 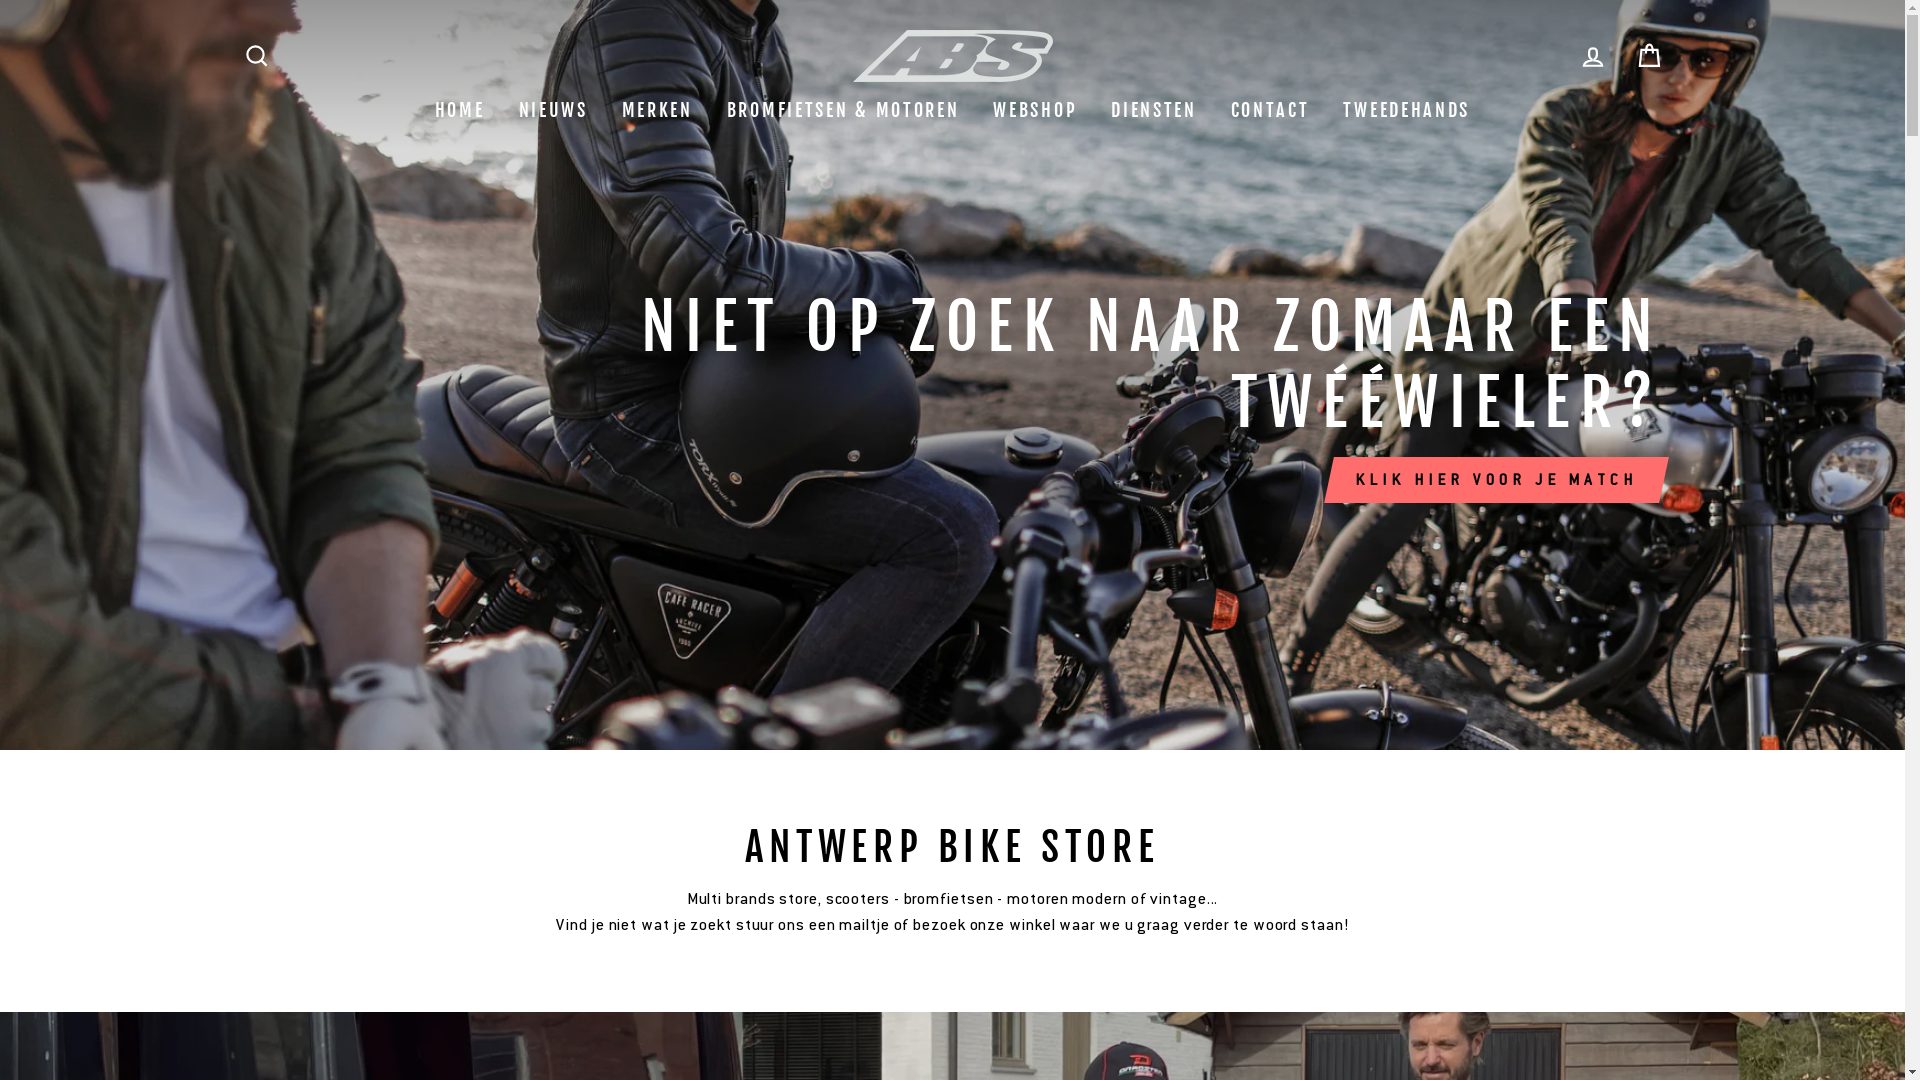 What do you see at coordinates (1593, 56) in the screenshot?
I see `LOG IN` at bounding box center [1593, 56].